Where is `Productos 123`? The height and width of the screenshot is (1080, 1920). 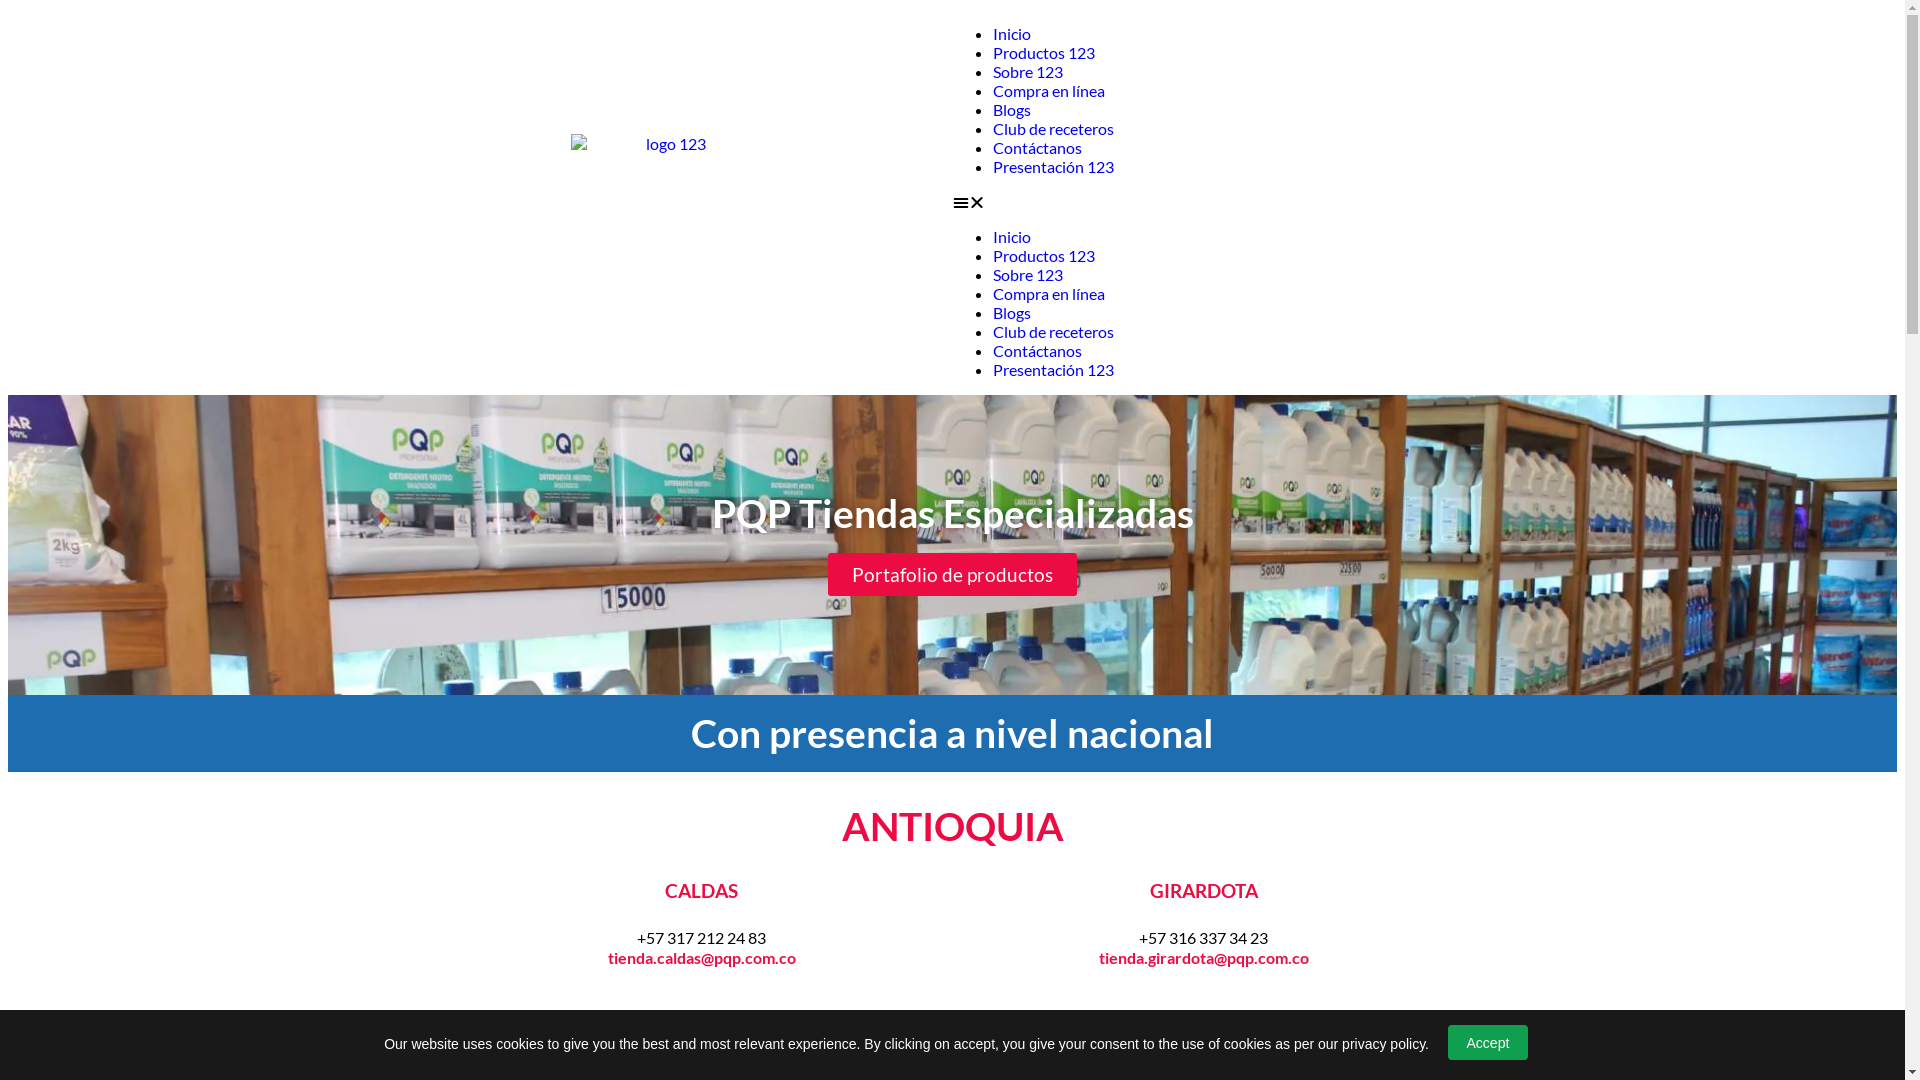 Productos 123 is located at coordinates (1043, 256).